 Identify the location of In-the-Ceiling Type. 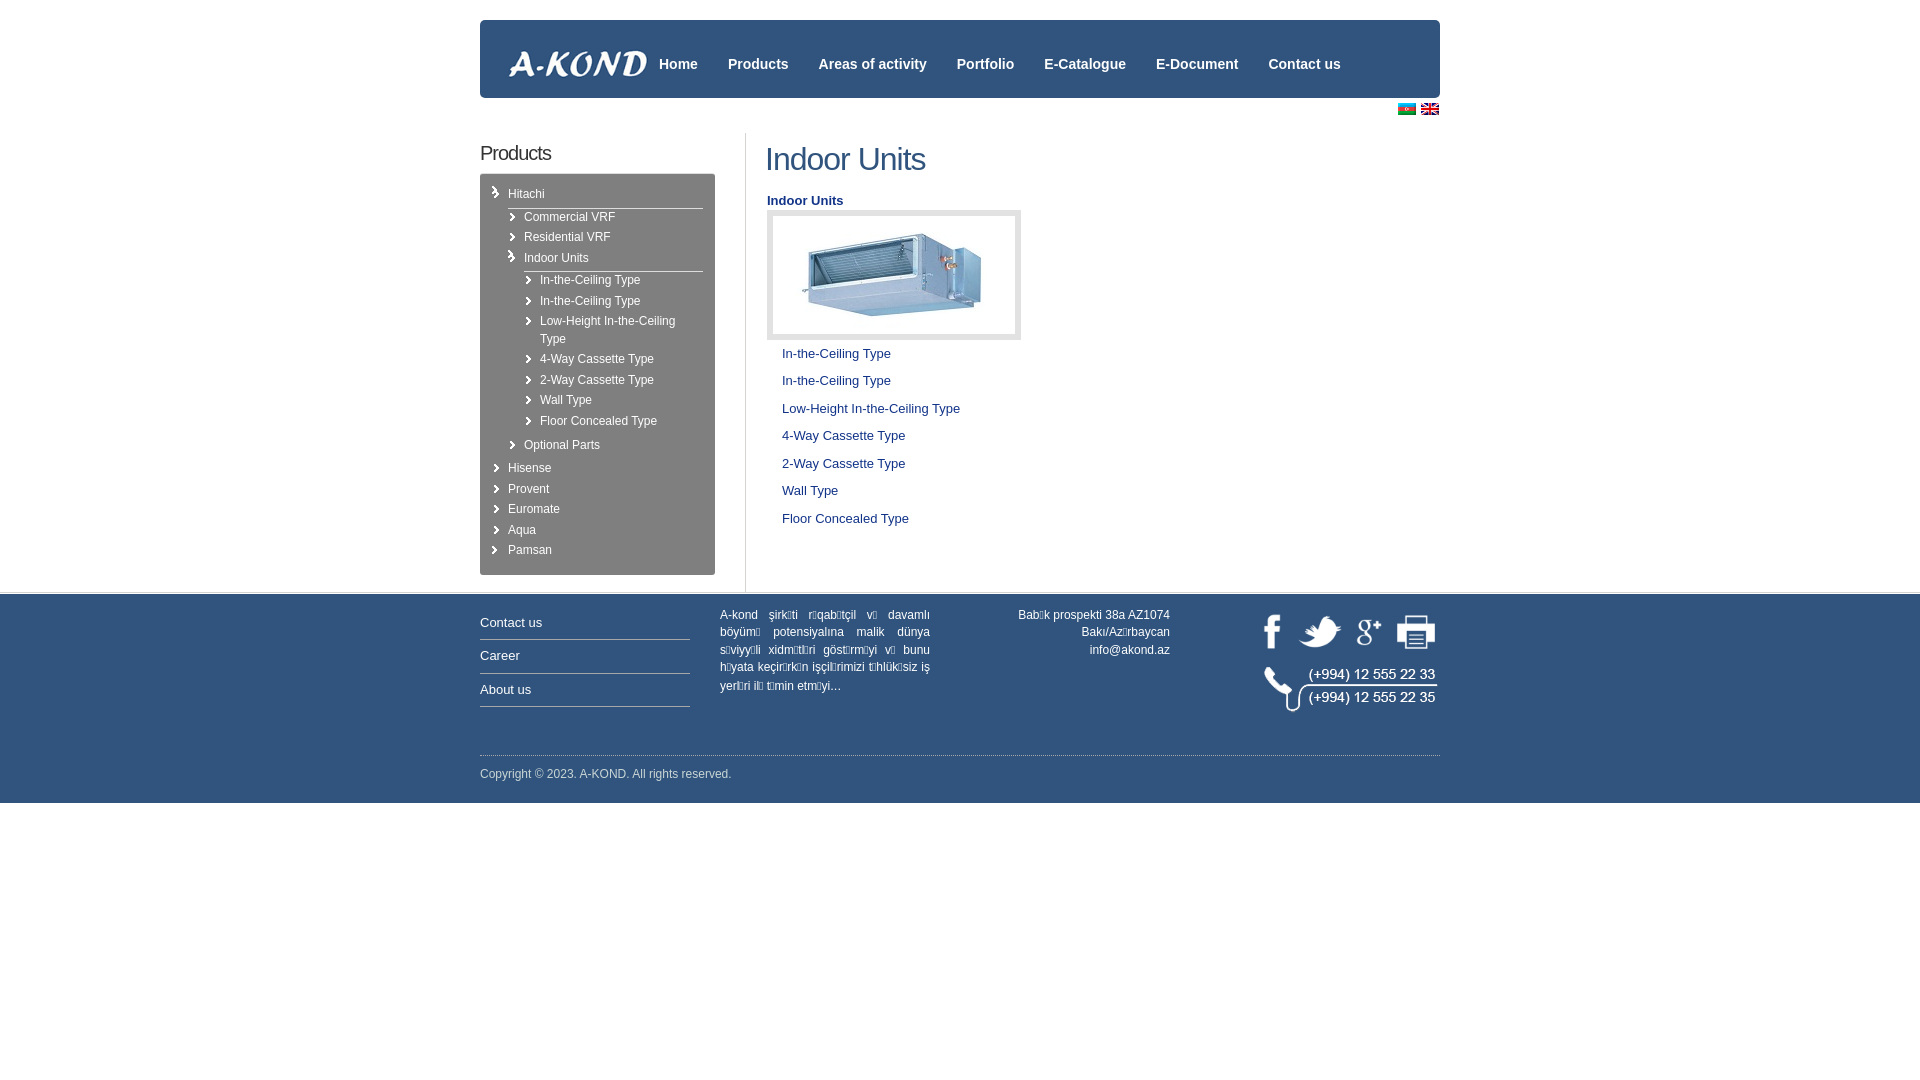
(590, 280).